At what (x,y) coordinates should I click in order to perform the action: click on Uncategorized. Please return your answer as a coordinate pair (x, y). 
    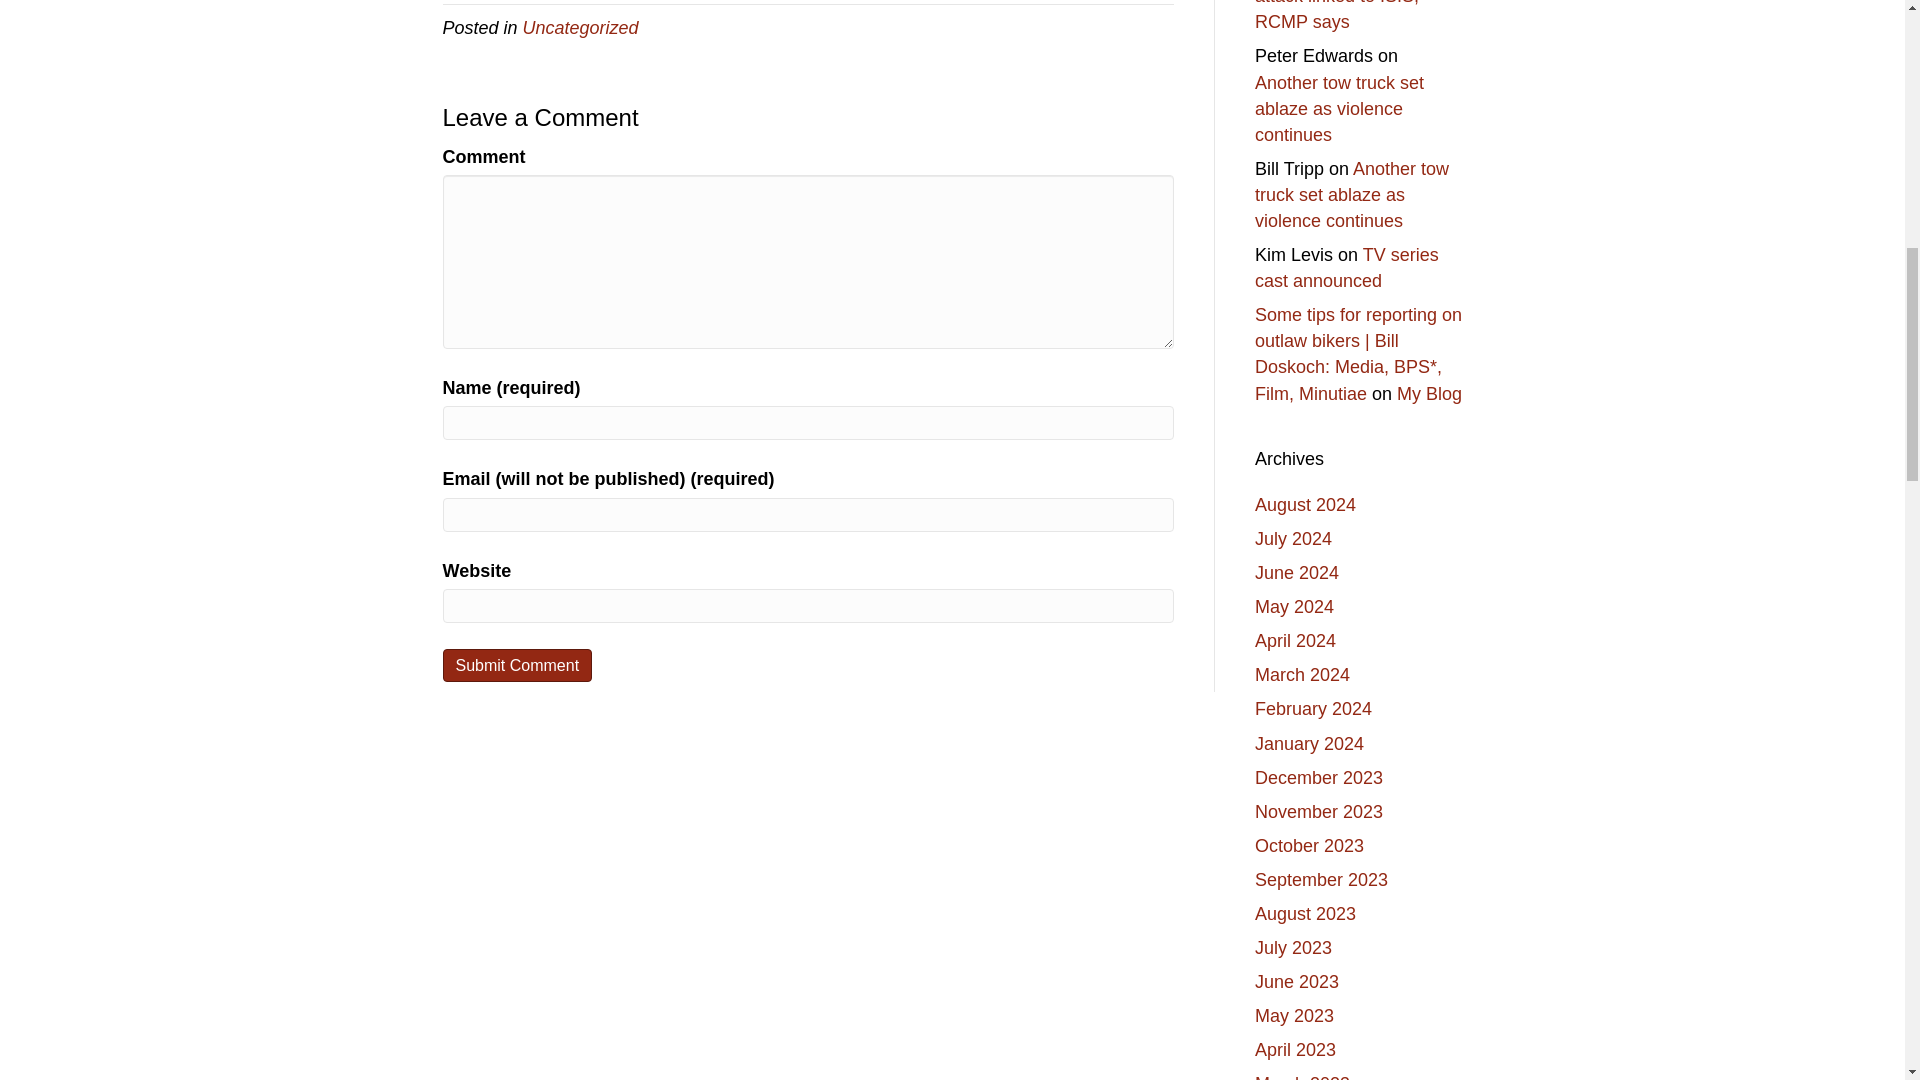
    Looking at the image, I should click on (580, 28).